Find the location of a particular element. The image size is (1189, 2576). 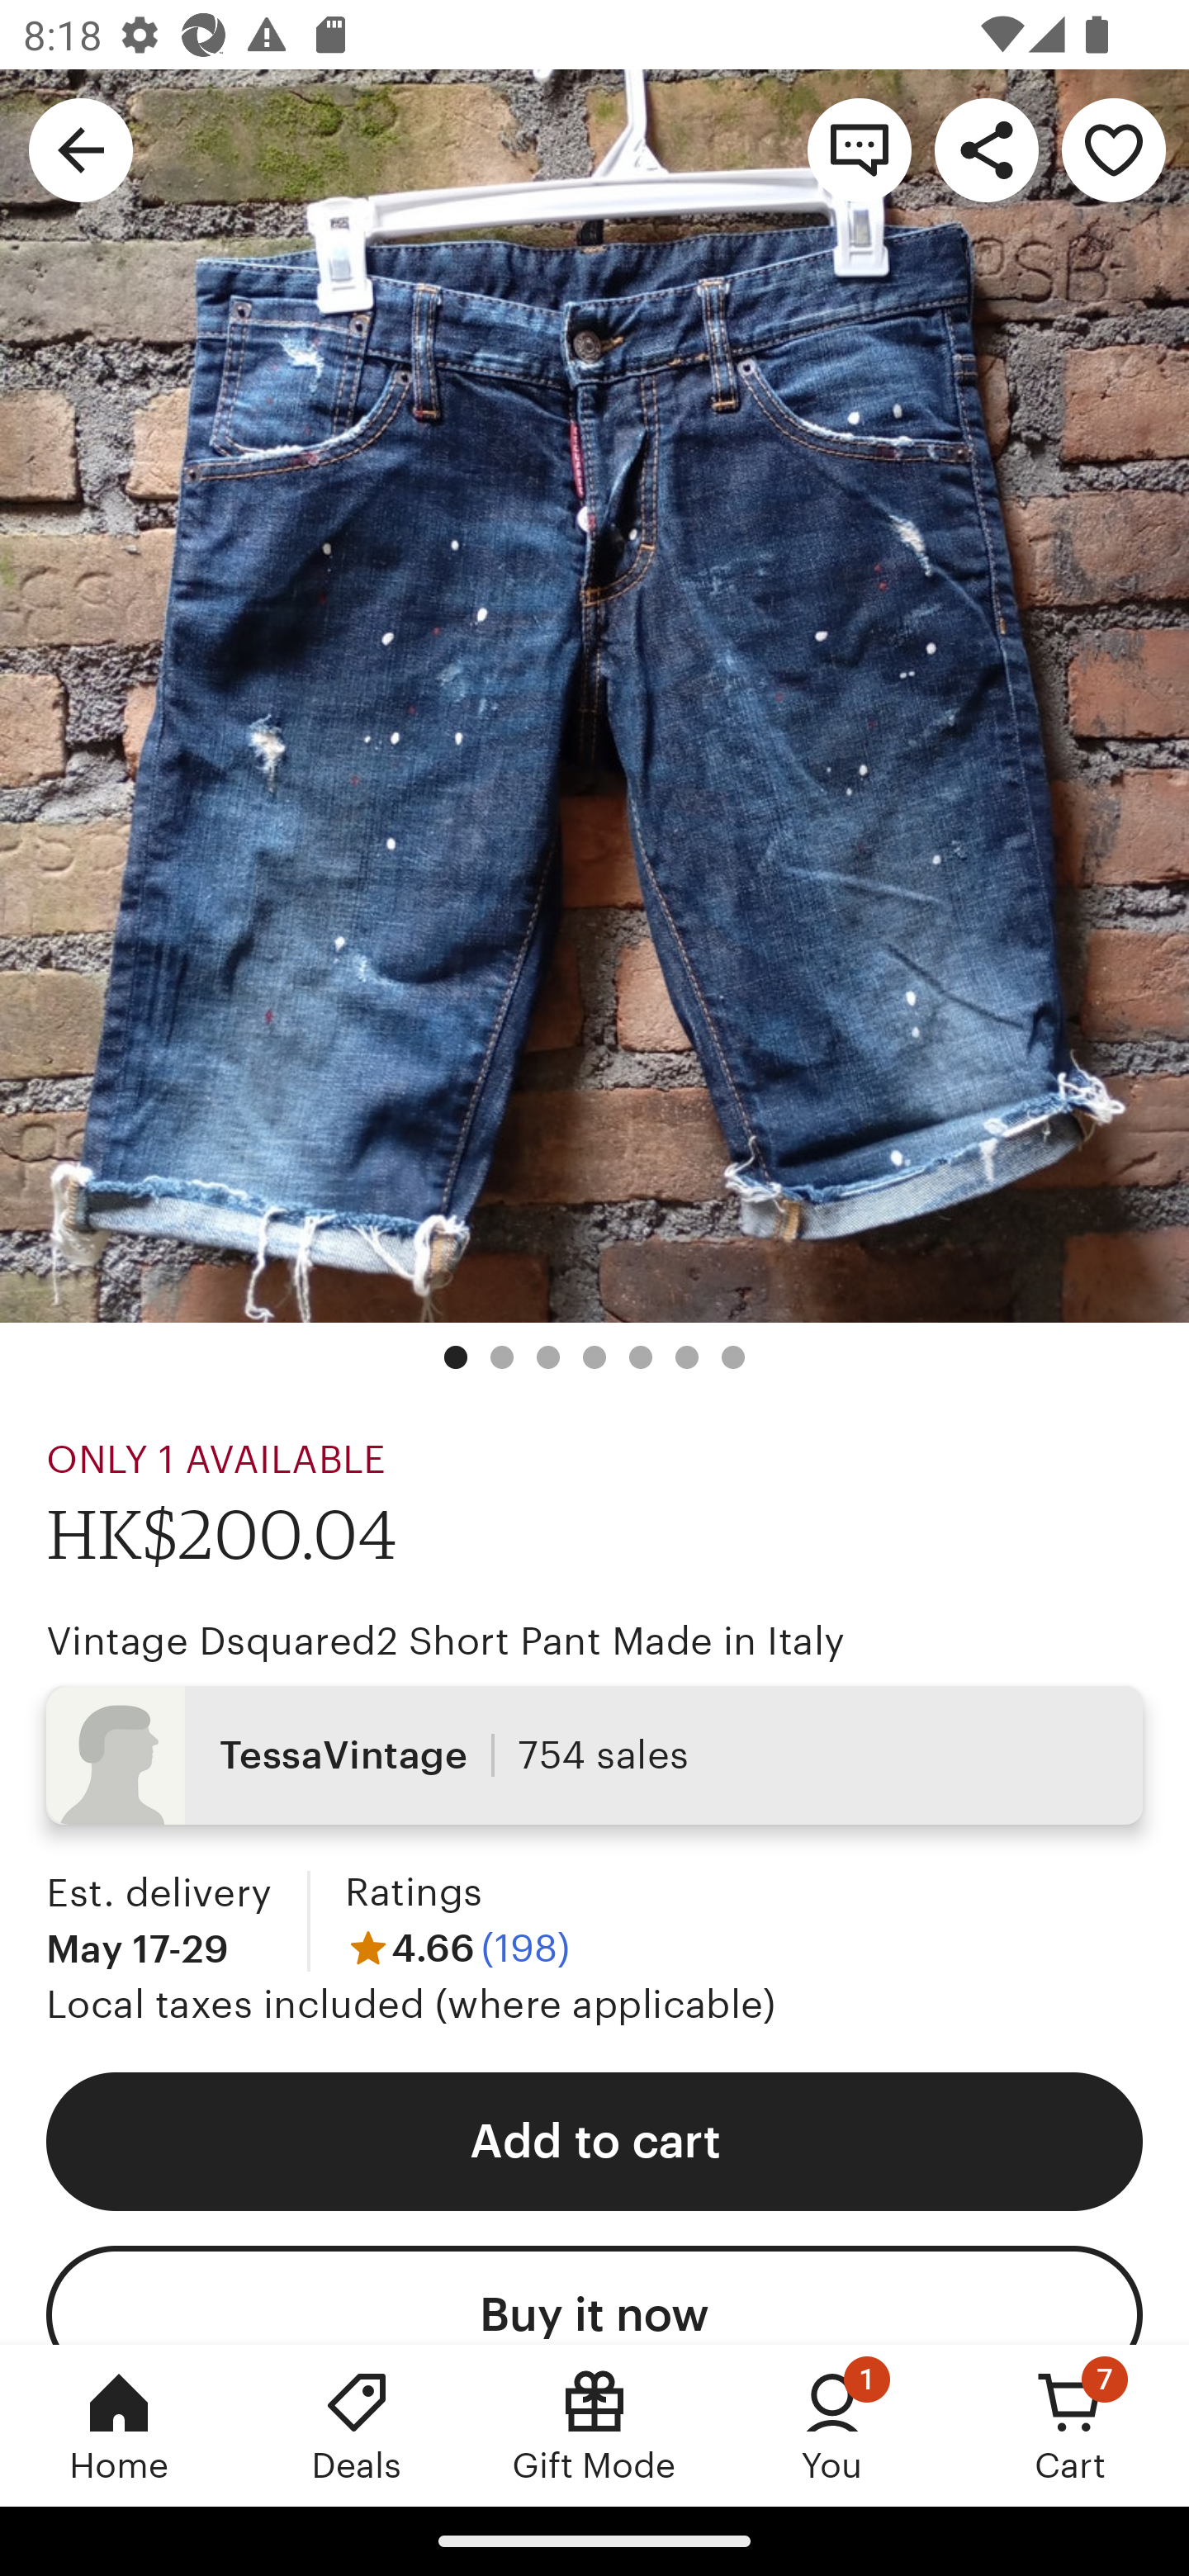

Add to cart is located at coordinates (594, 2140).